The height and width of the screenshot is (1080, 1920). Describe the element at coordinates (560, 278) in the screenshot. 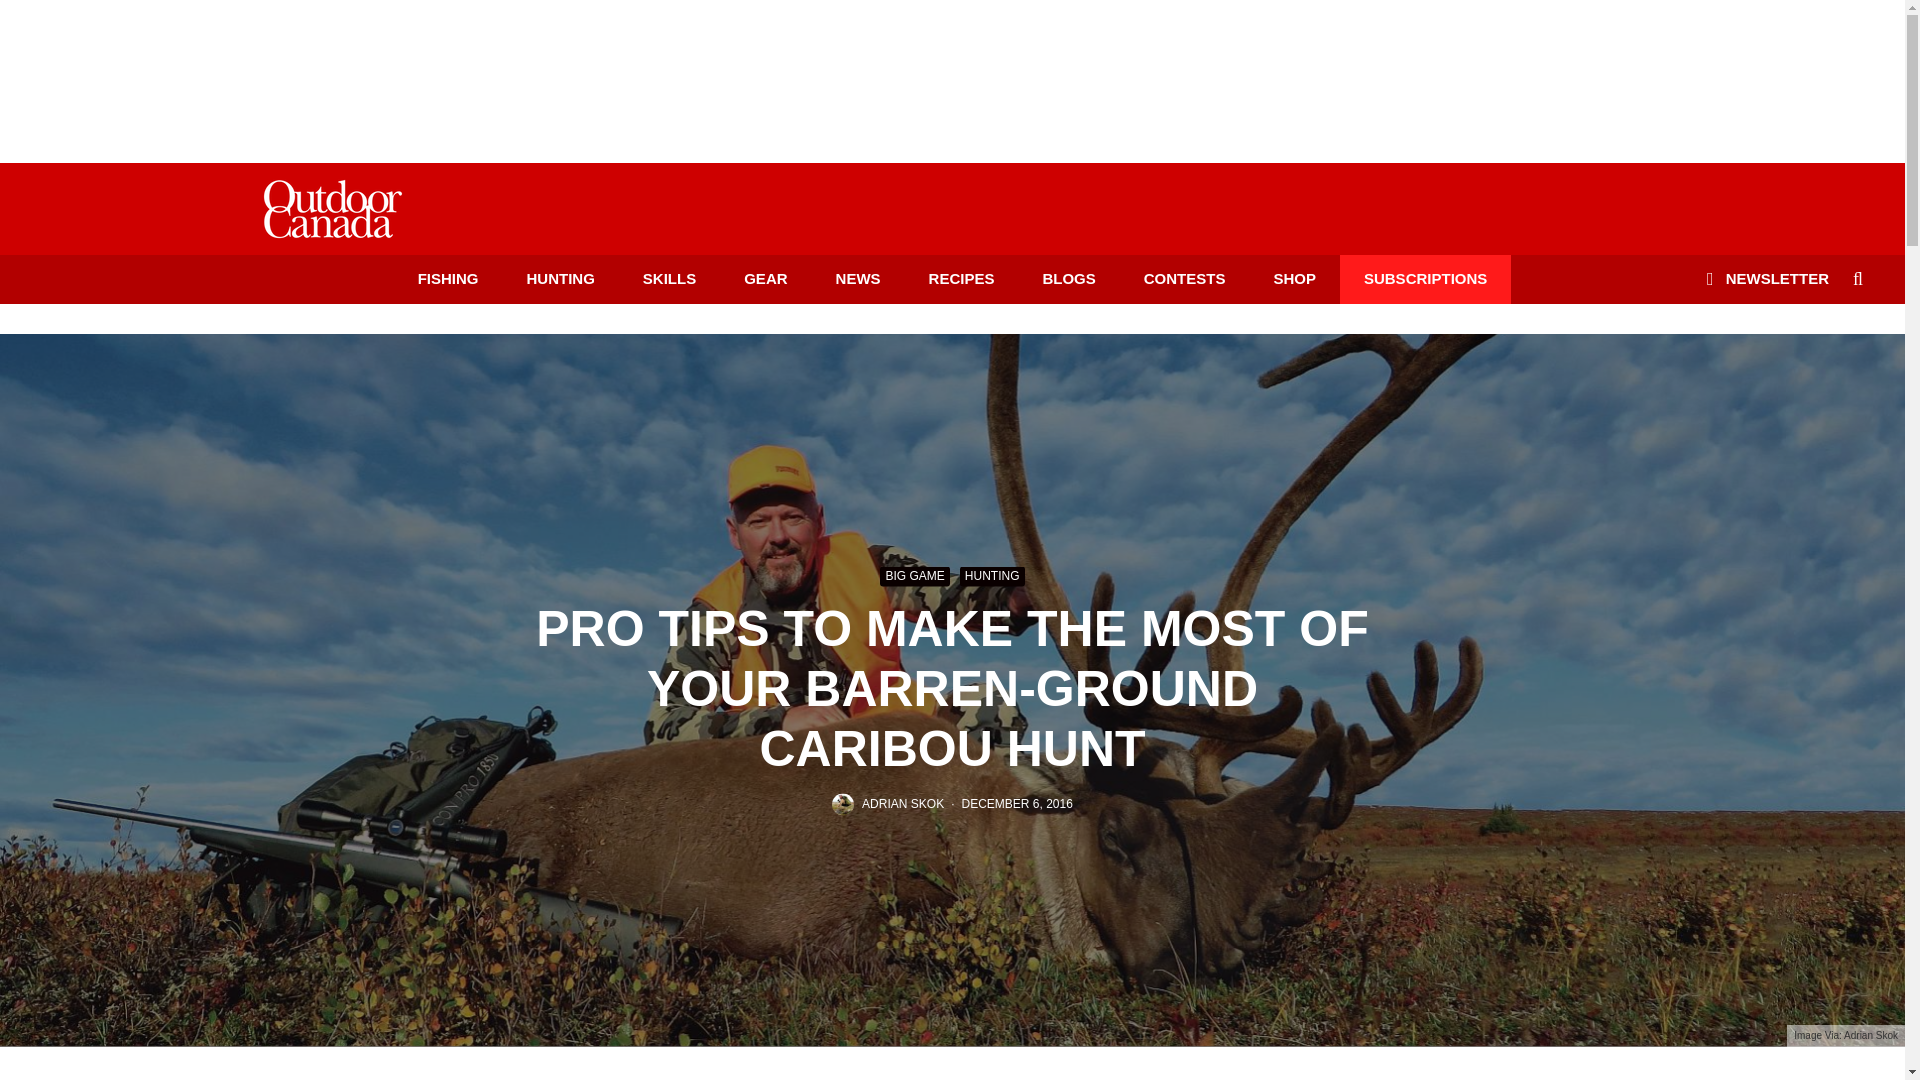

I see `HUNTING` at that location.